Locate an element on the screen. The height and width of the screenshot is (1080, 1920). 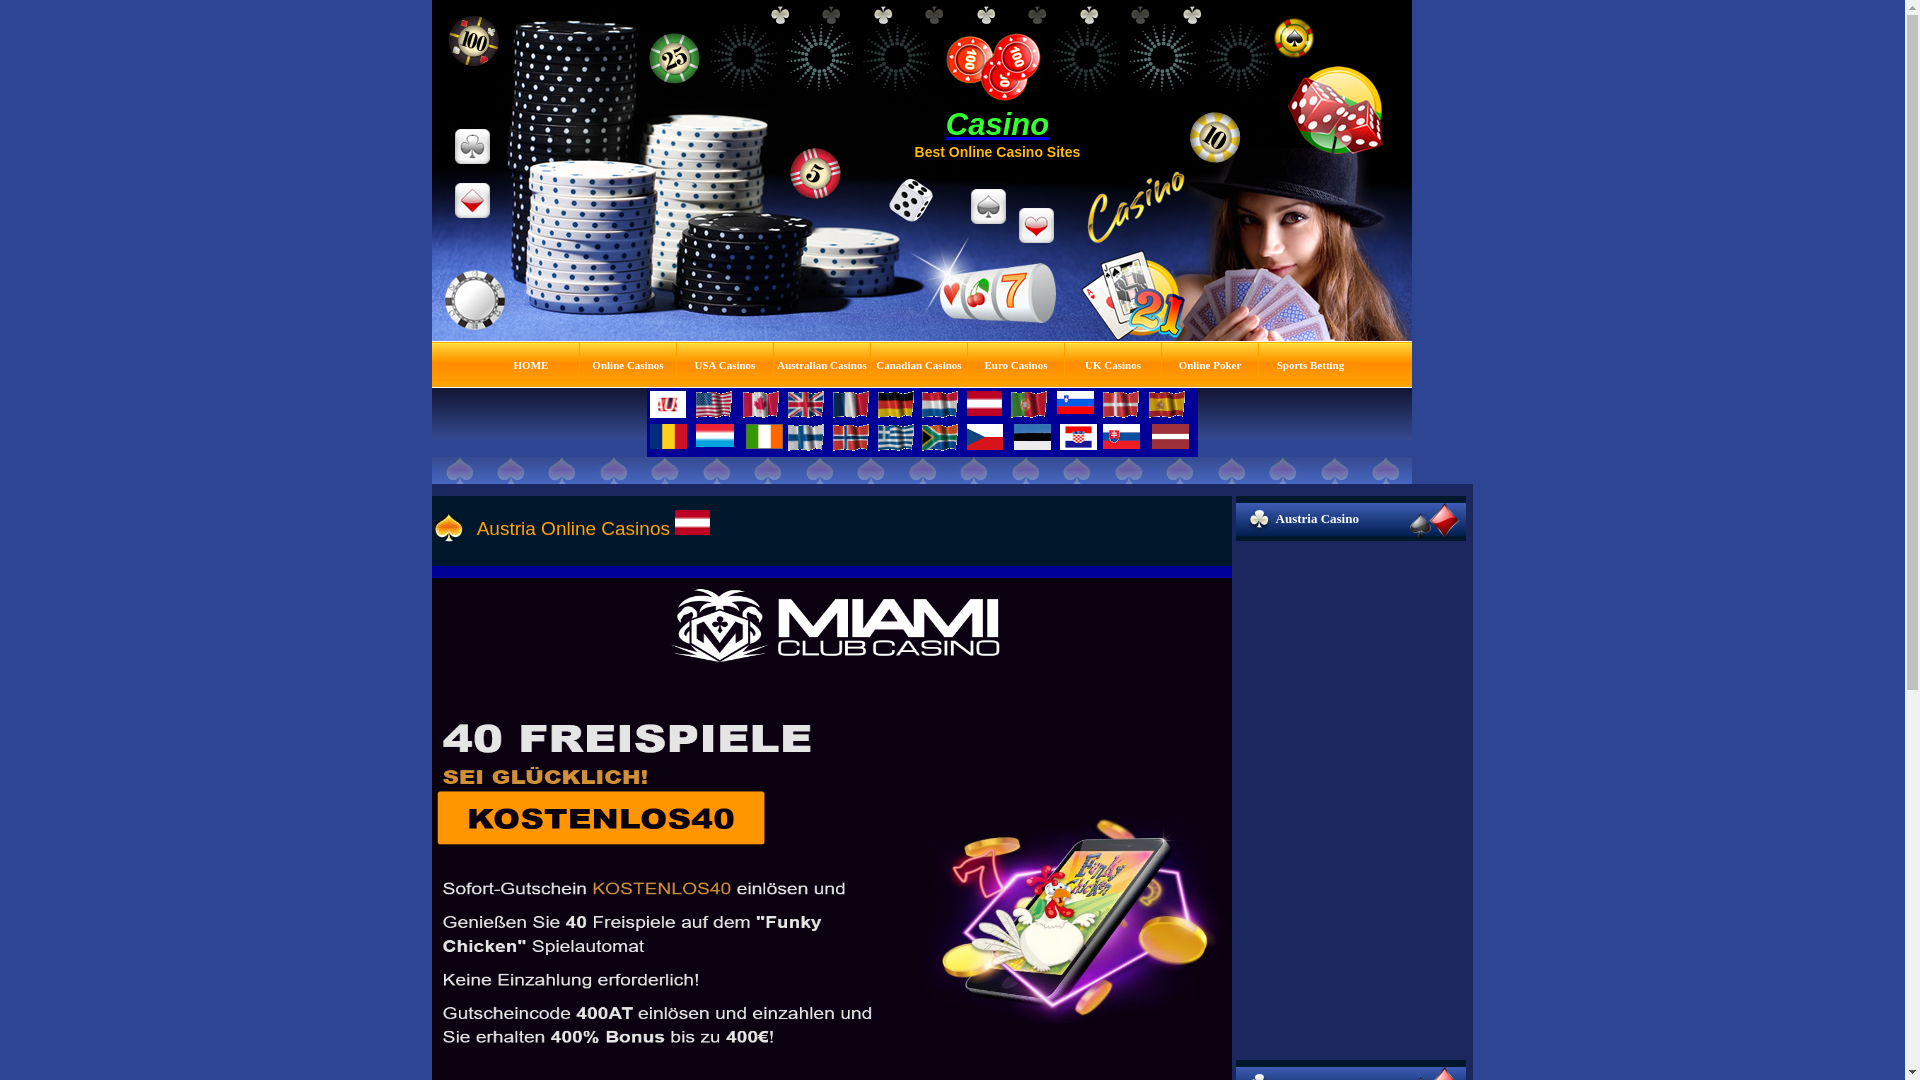
slovenia
                                flag is located at coordinates (1076, 402).